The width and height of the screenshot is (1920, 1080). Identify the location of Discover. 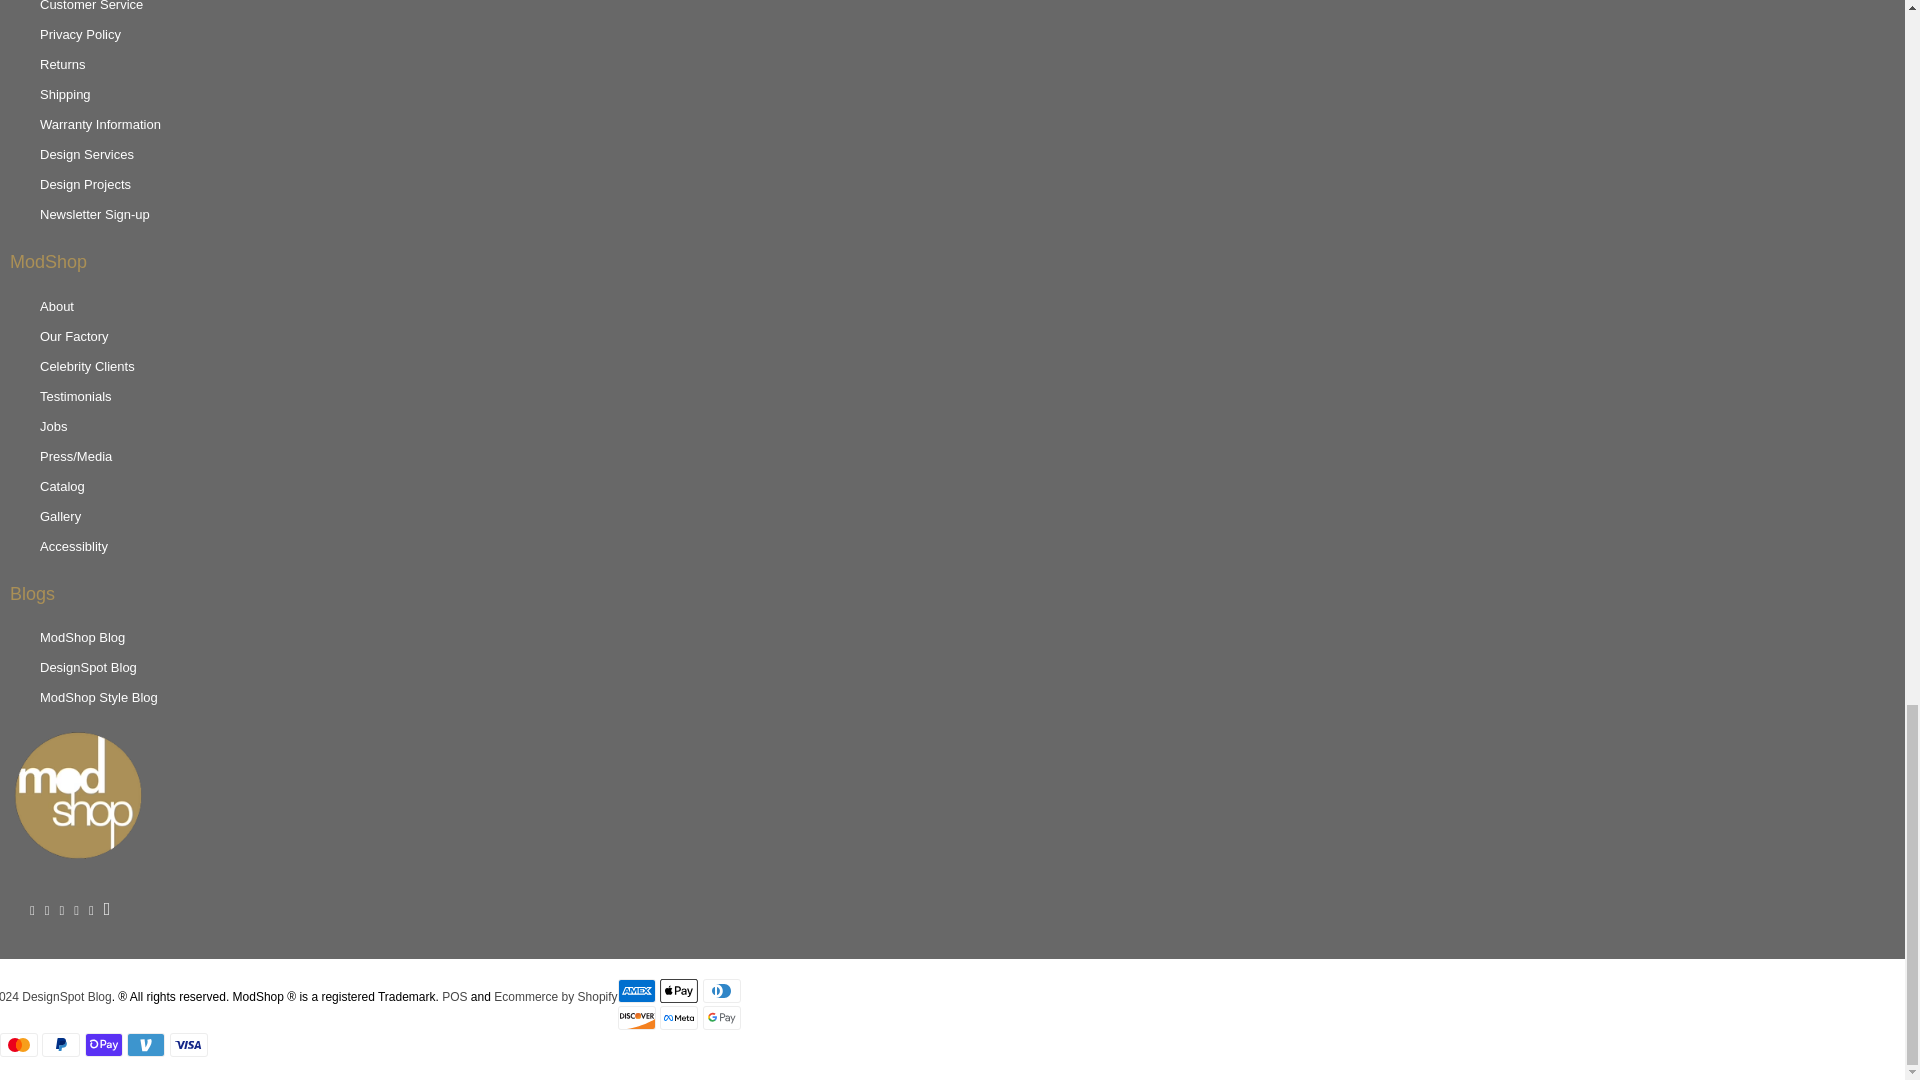
(637, 1018).